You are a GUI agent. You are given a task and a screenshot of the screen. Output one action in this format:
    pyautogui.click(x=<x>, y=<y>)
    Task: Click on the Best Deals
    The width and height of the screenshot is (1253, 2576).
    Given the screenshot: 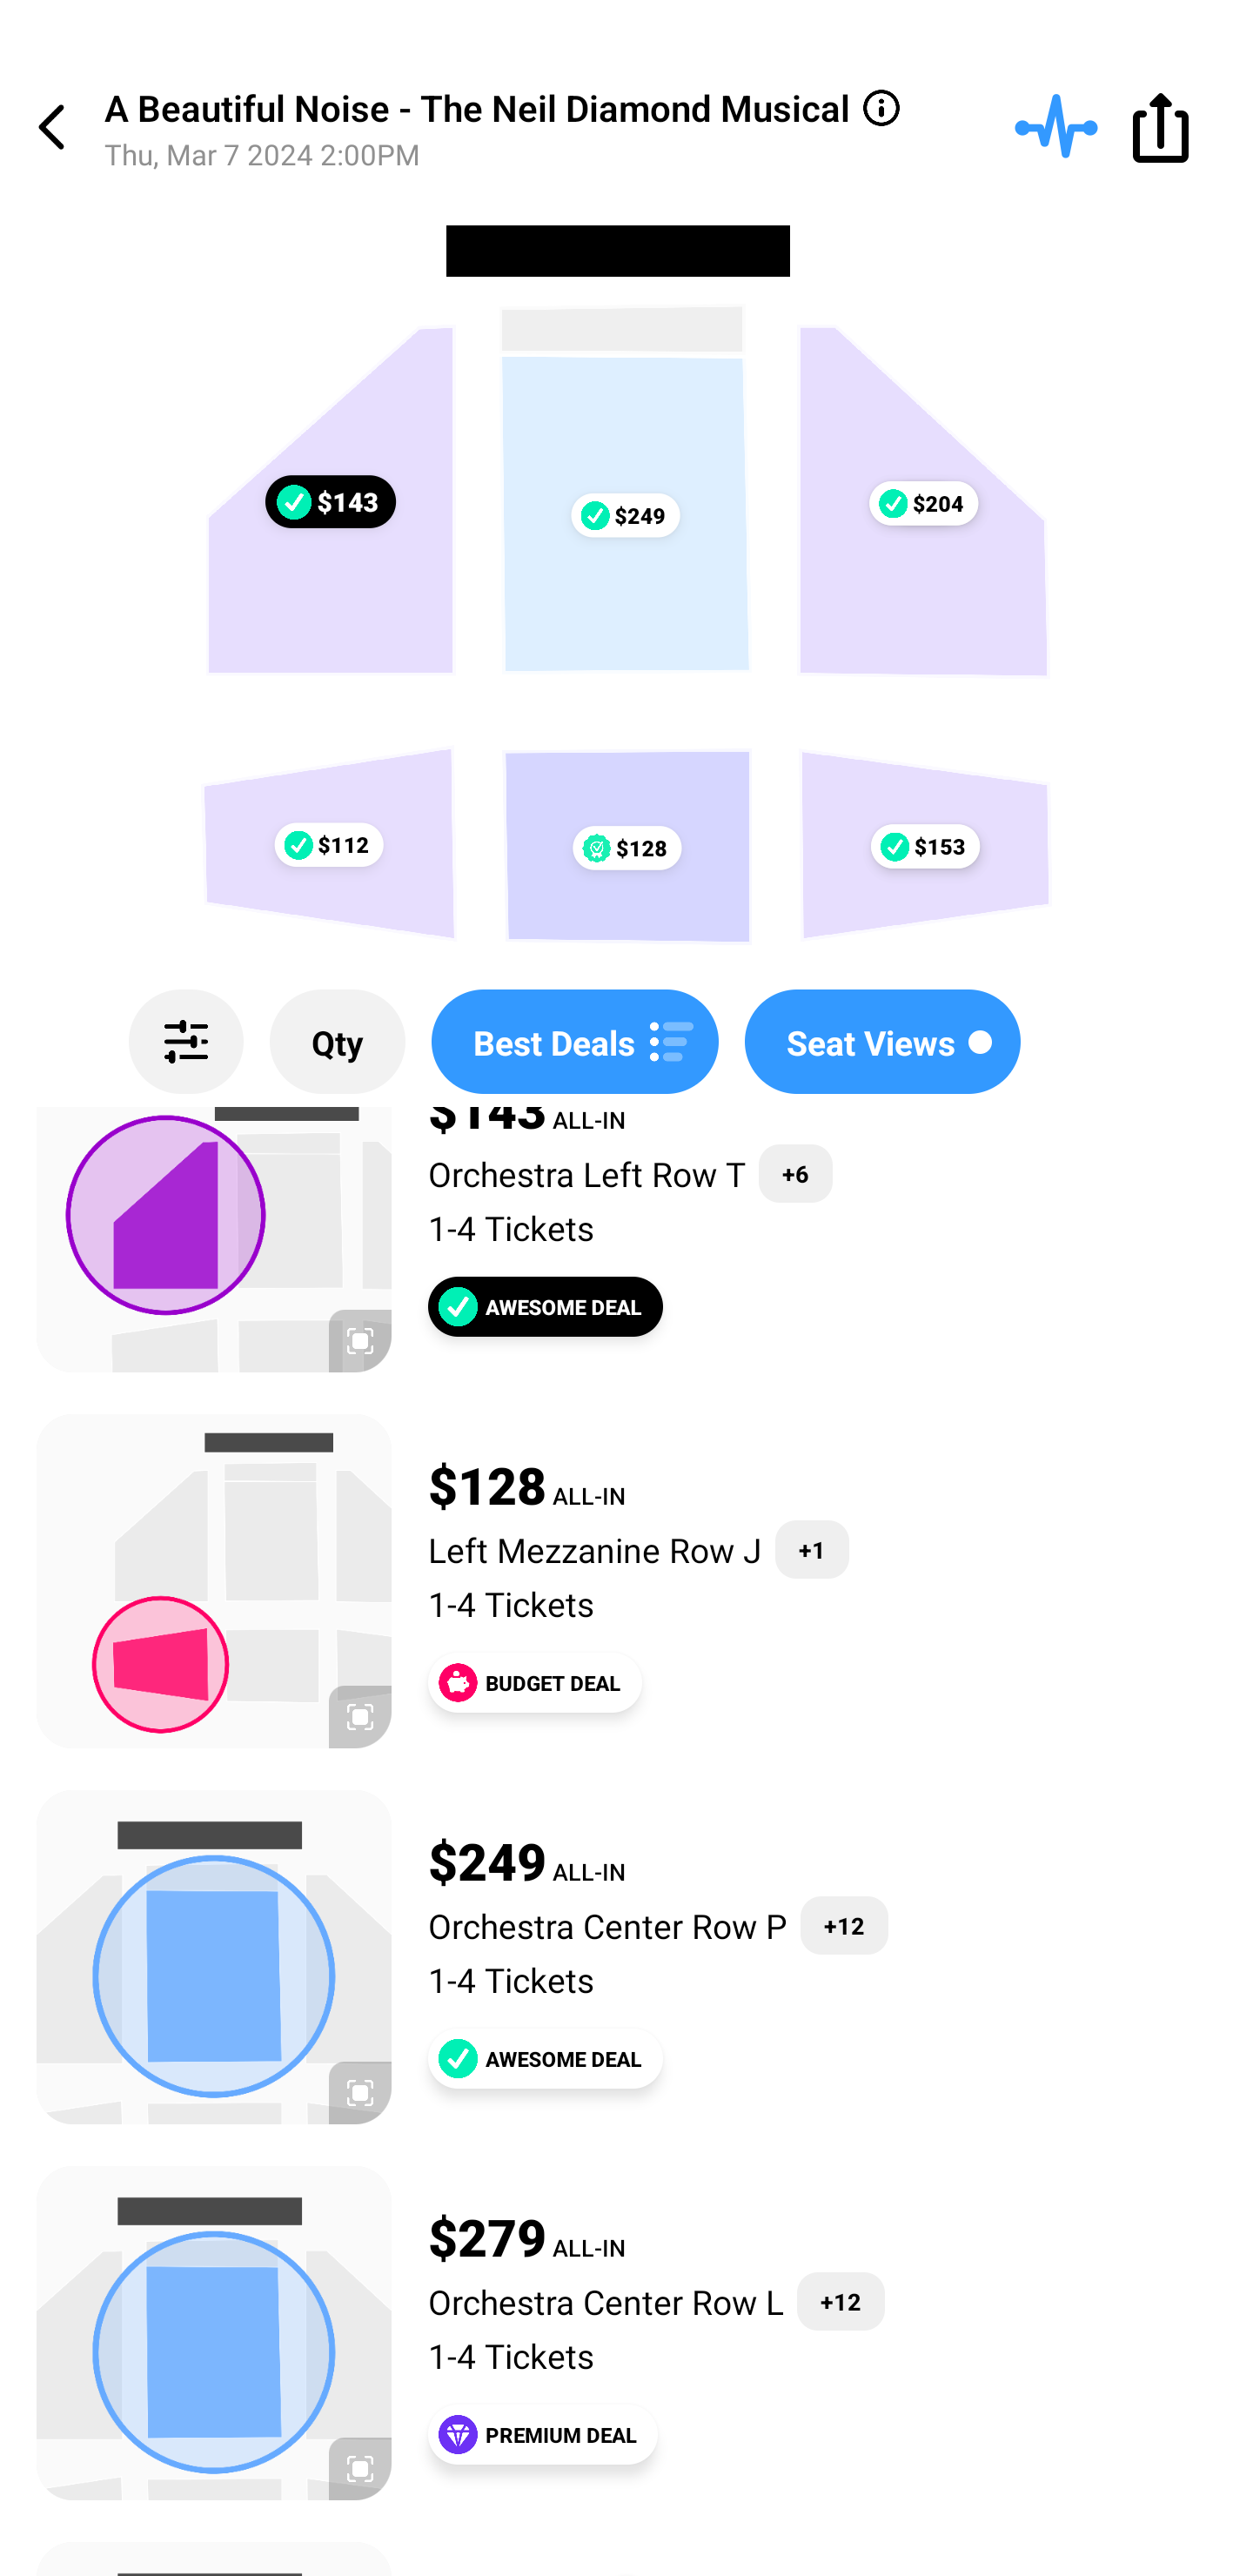 What is the action you would take?
    pyautogui.click(x=574, y=1042)
    